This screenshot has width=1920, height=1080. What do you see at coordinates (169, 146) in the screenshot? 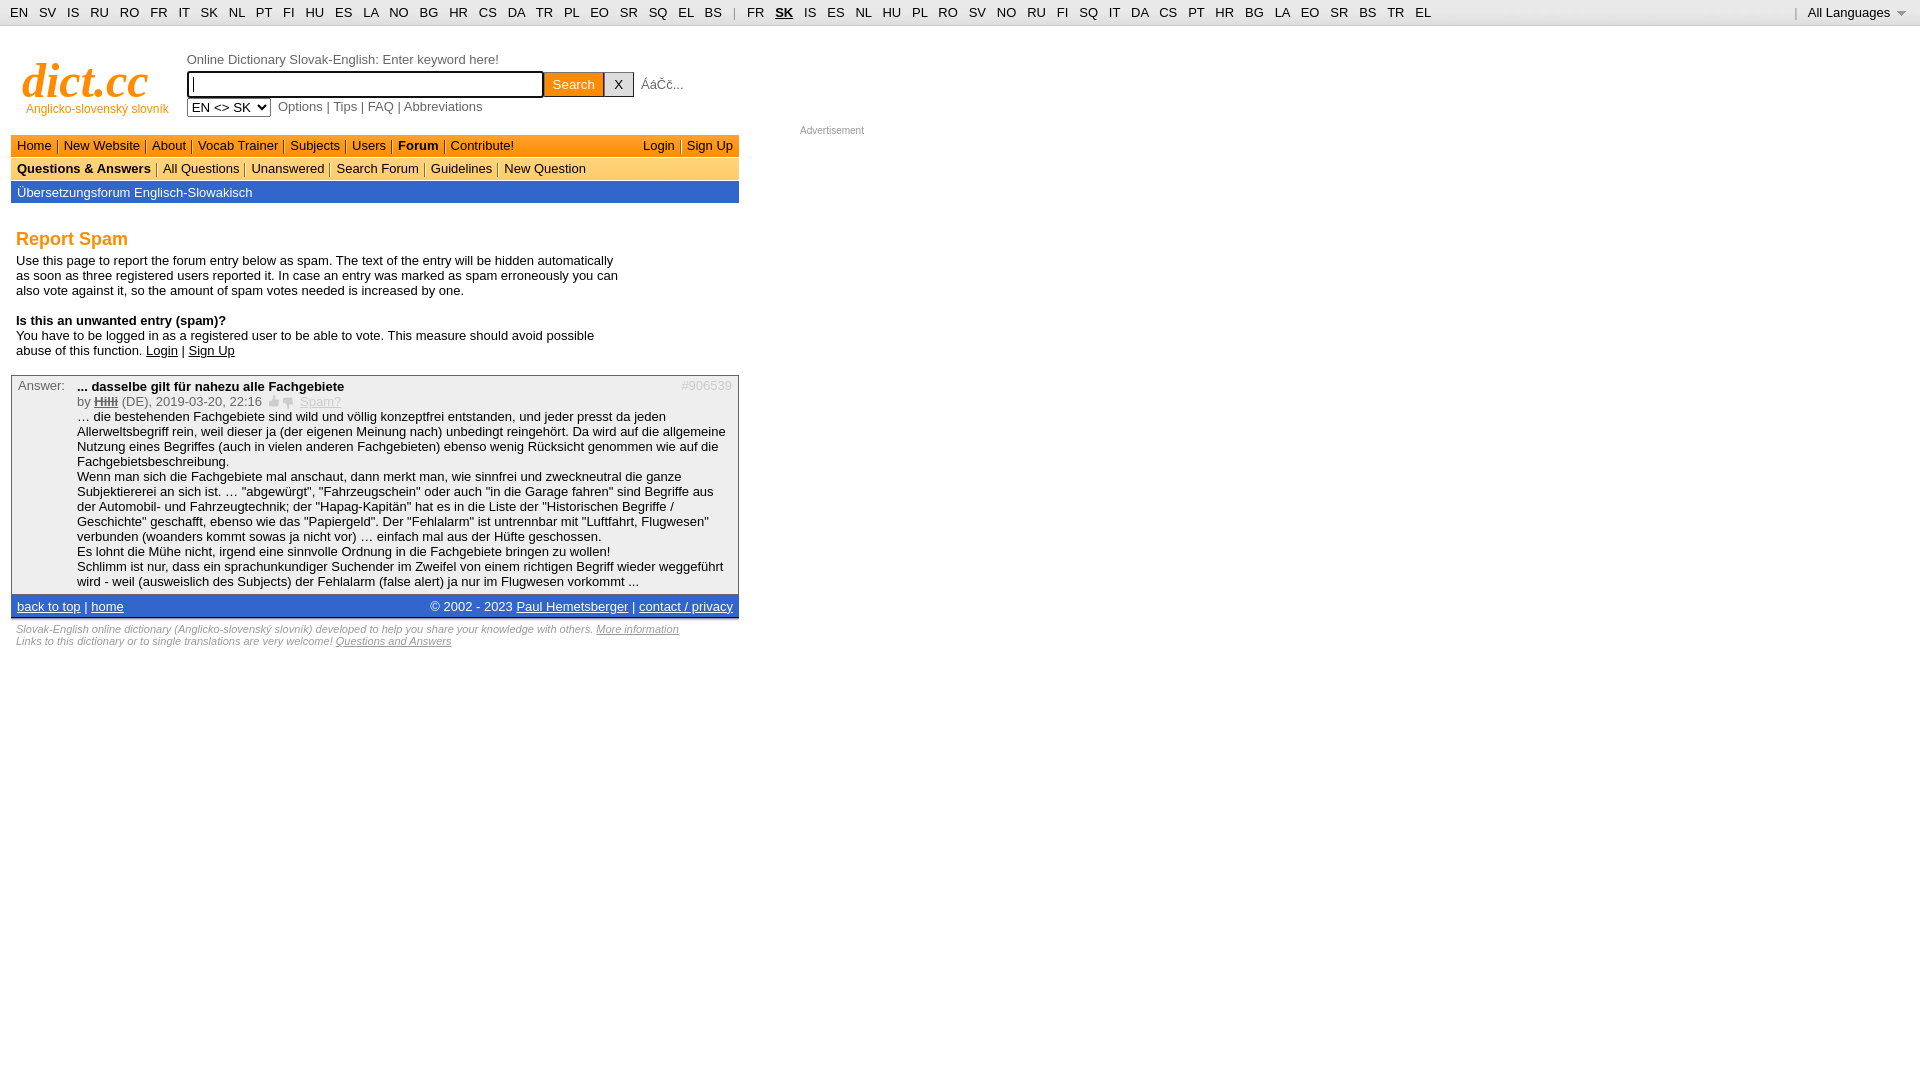
I see `About` at bounding box center [169, 146].